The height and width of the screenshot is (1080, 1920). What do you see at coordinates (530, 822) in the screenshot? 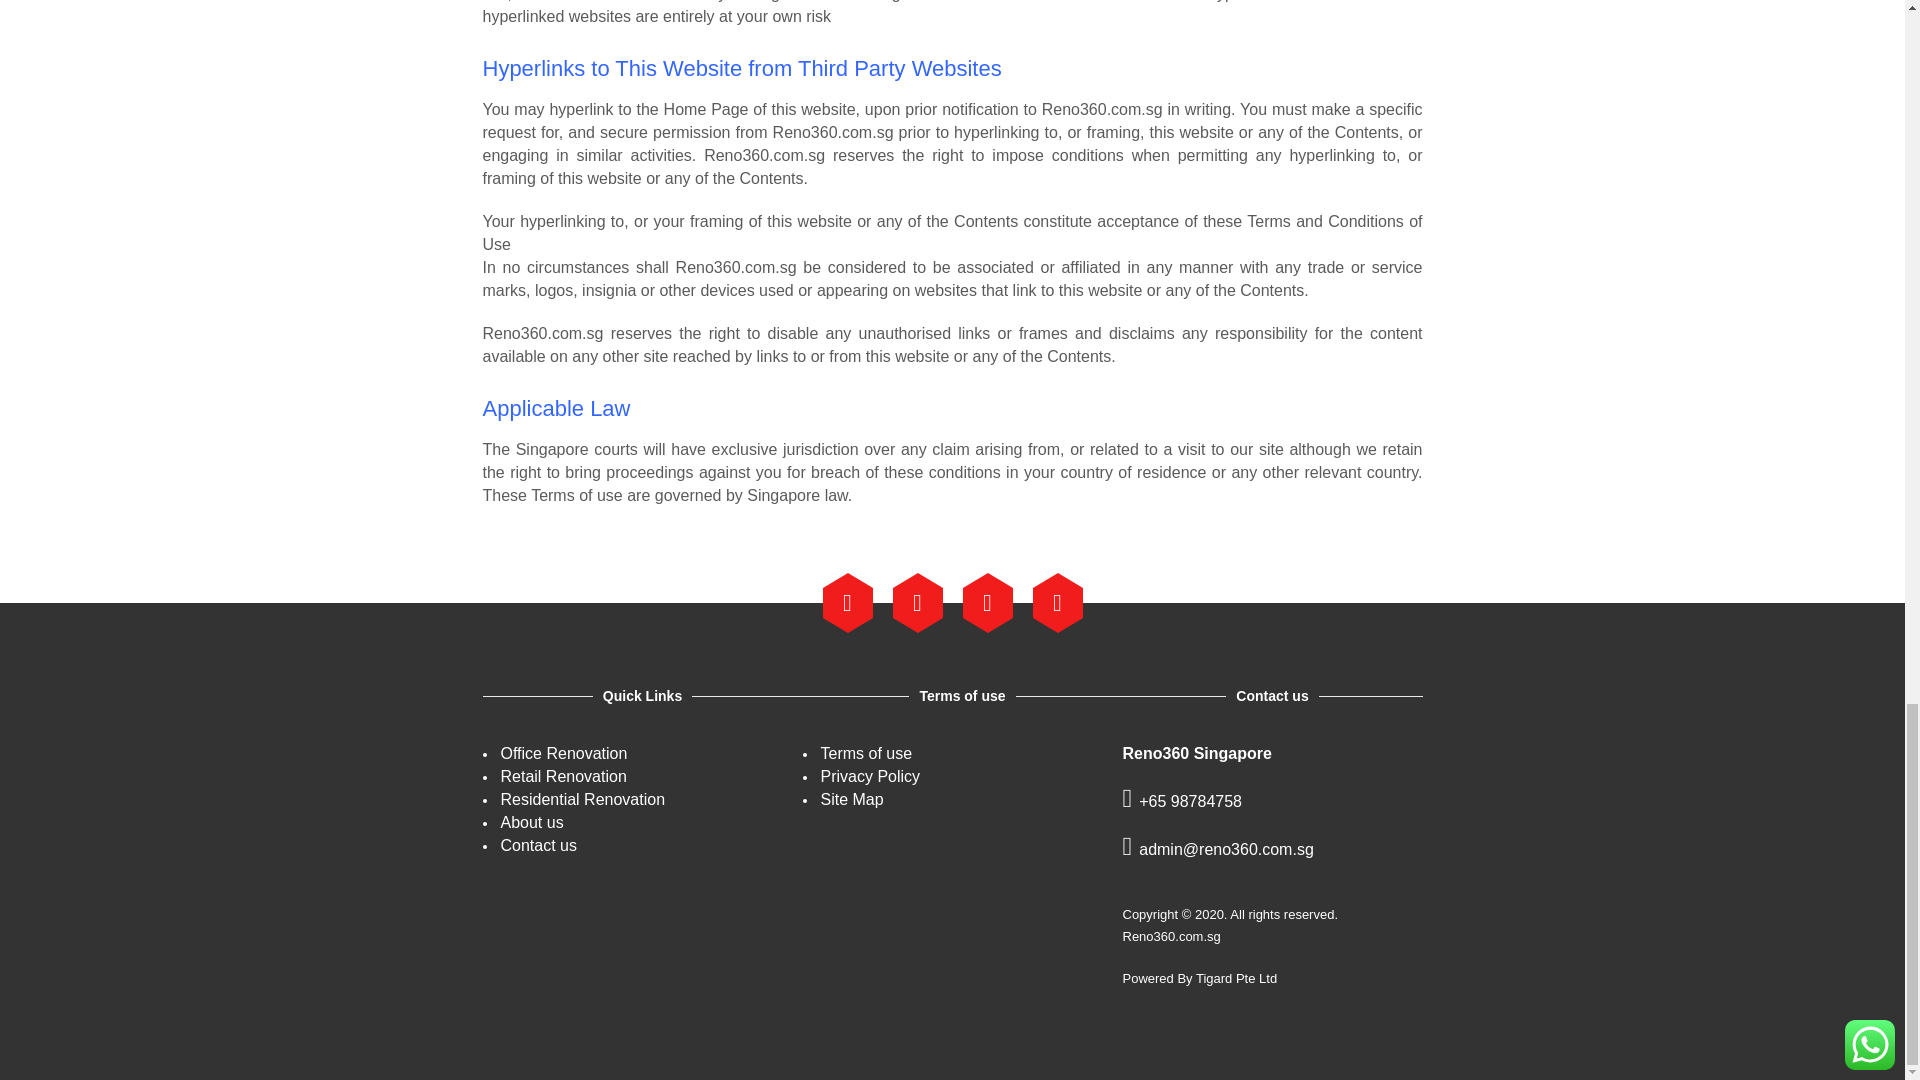
I see `About us` at bounding box center [530, 822].